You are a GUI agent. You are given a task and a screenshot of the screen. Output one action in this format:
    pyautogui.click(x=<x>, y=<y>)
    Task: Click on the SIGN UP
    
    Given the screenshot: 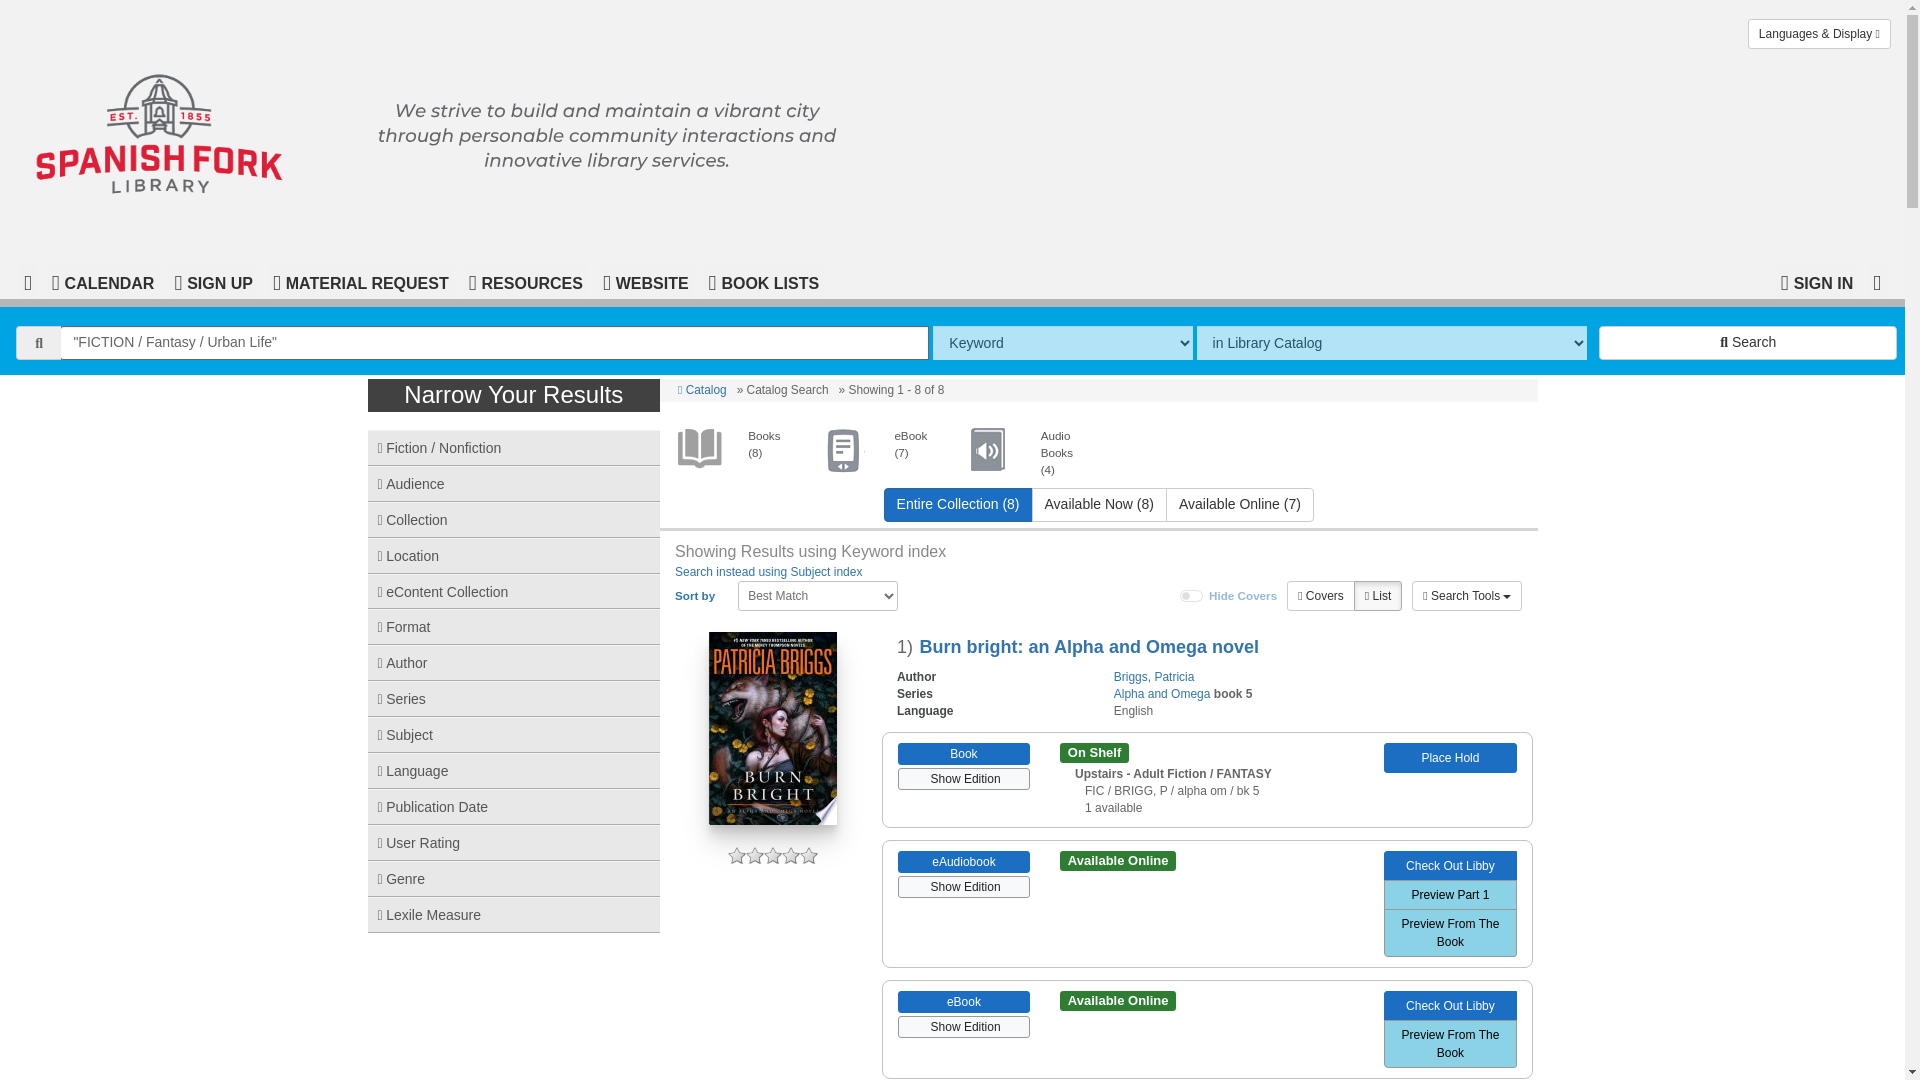 What is the action you would take?
    pyautogui.click(x=212, y=281)
    